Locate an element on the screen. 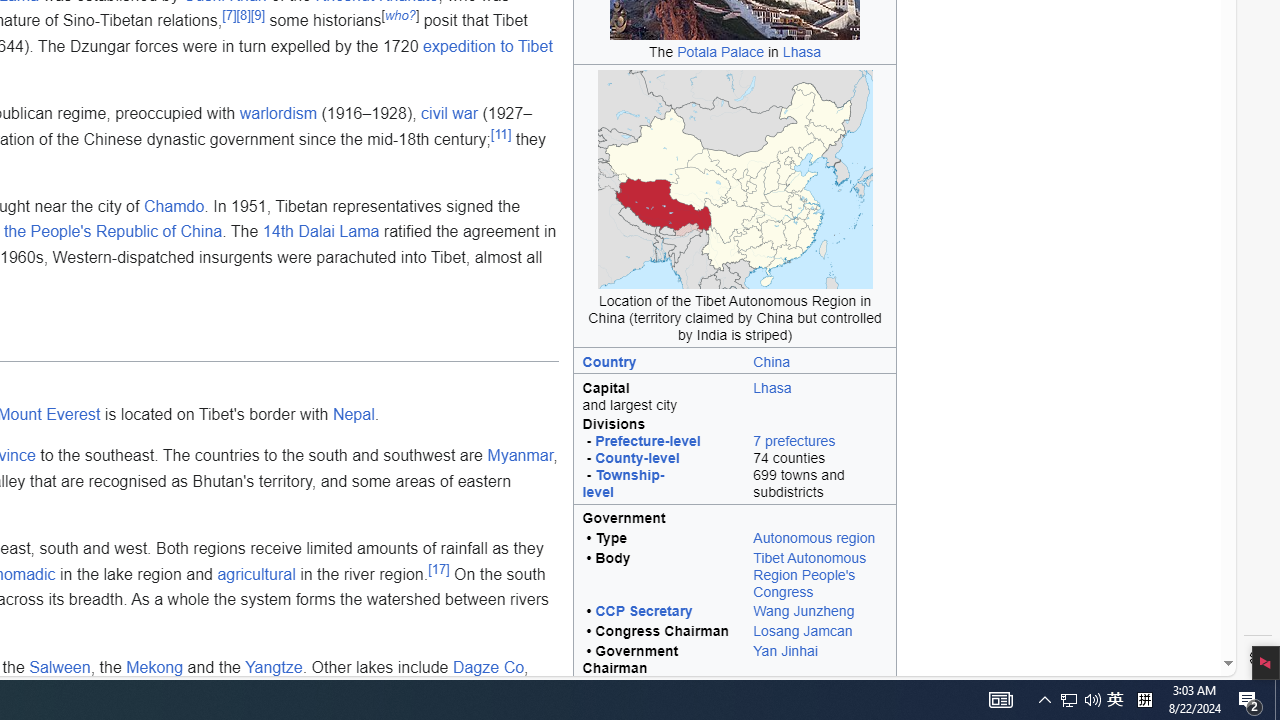 This screenshot has width=1280, height=720. Capital and largest city is located at coordinates (658, 394).